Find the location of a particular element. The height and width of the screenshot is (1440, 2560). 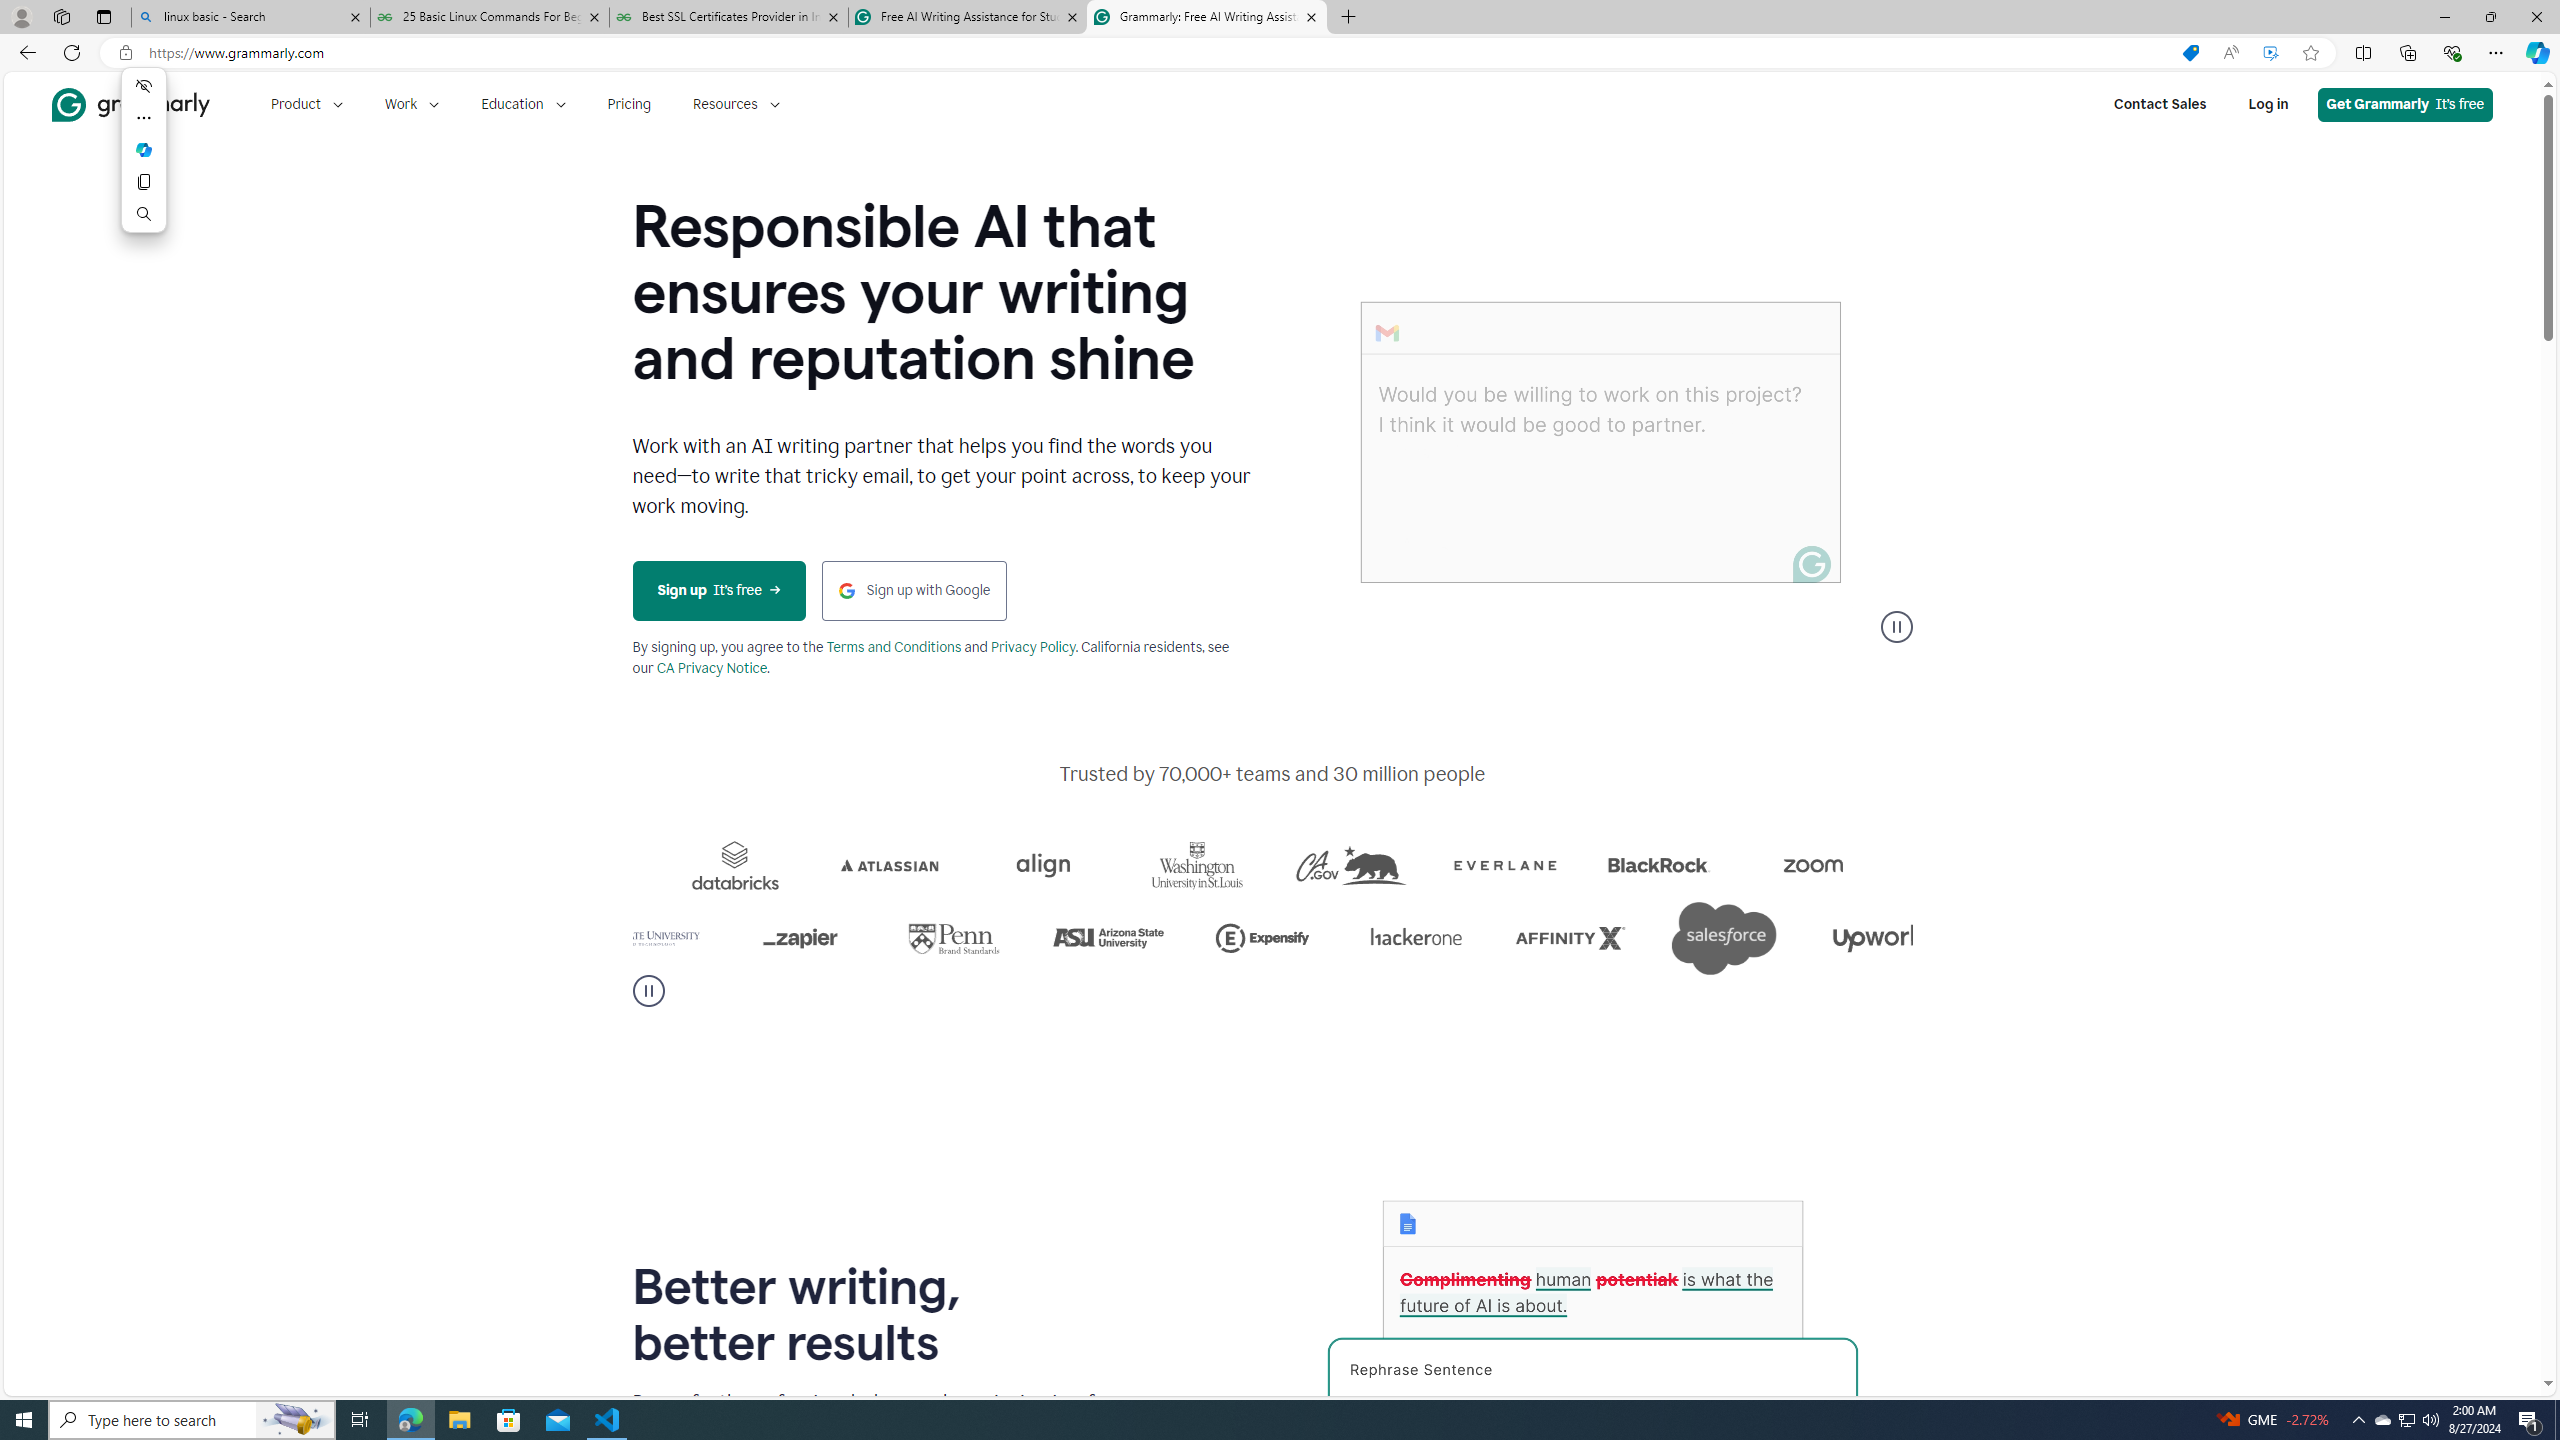

Hide menu is located at coordinates (144, 86).